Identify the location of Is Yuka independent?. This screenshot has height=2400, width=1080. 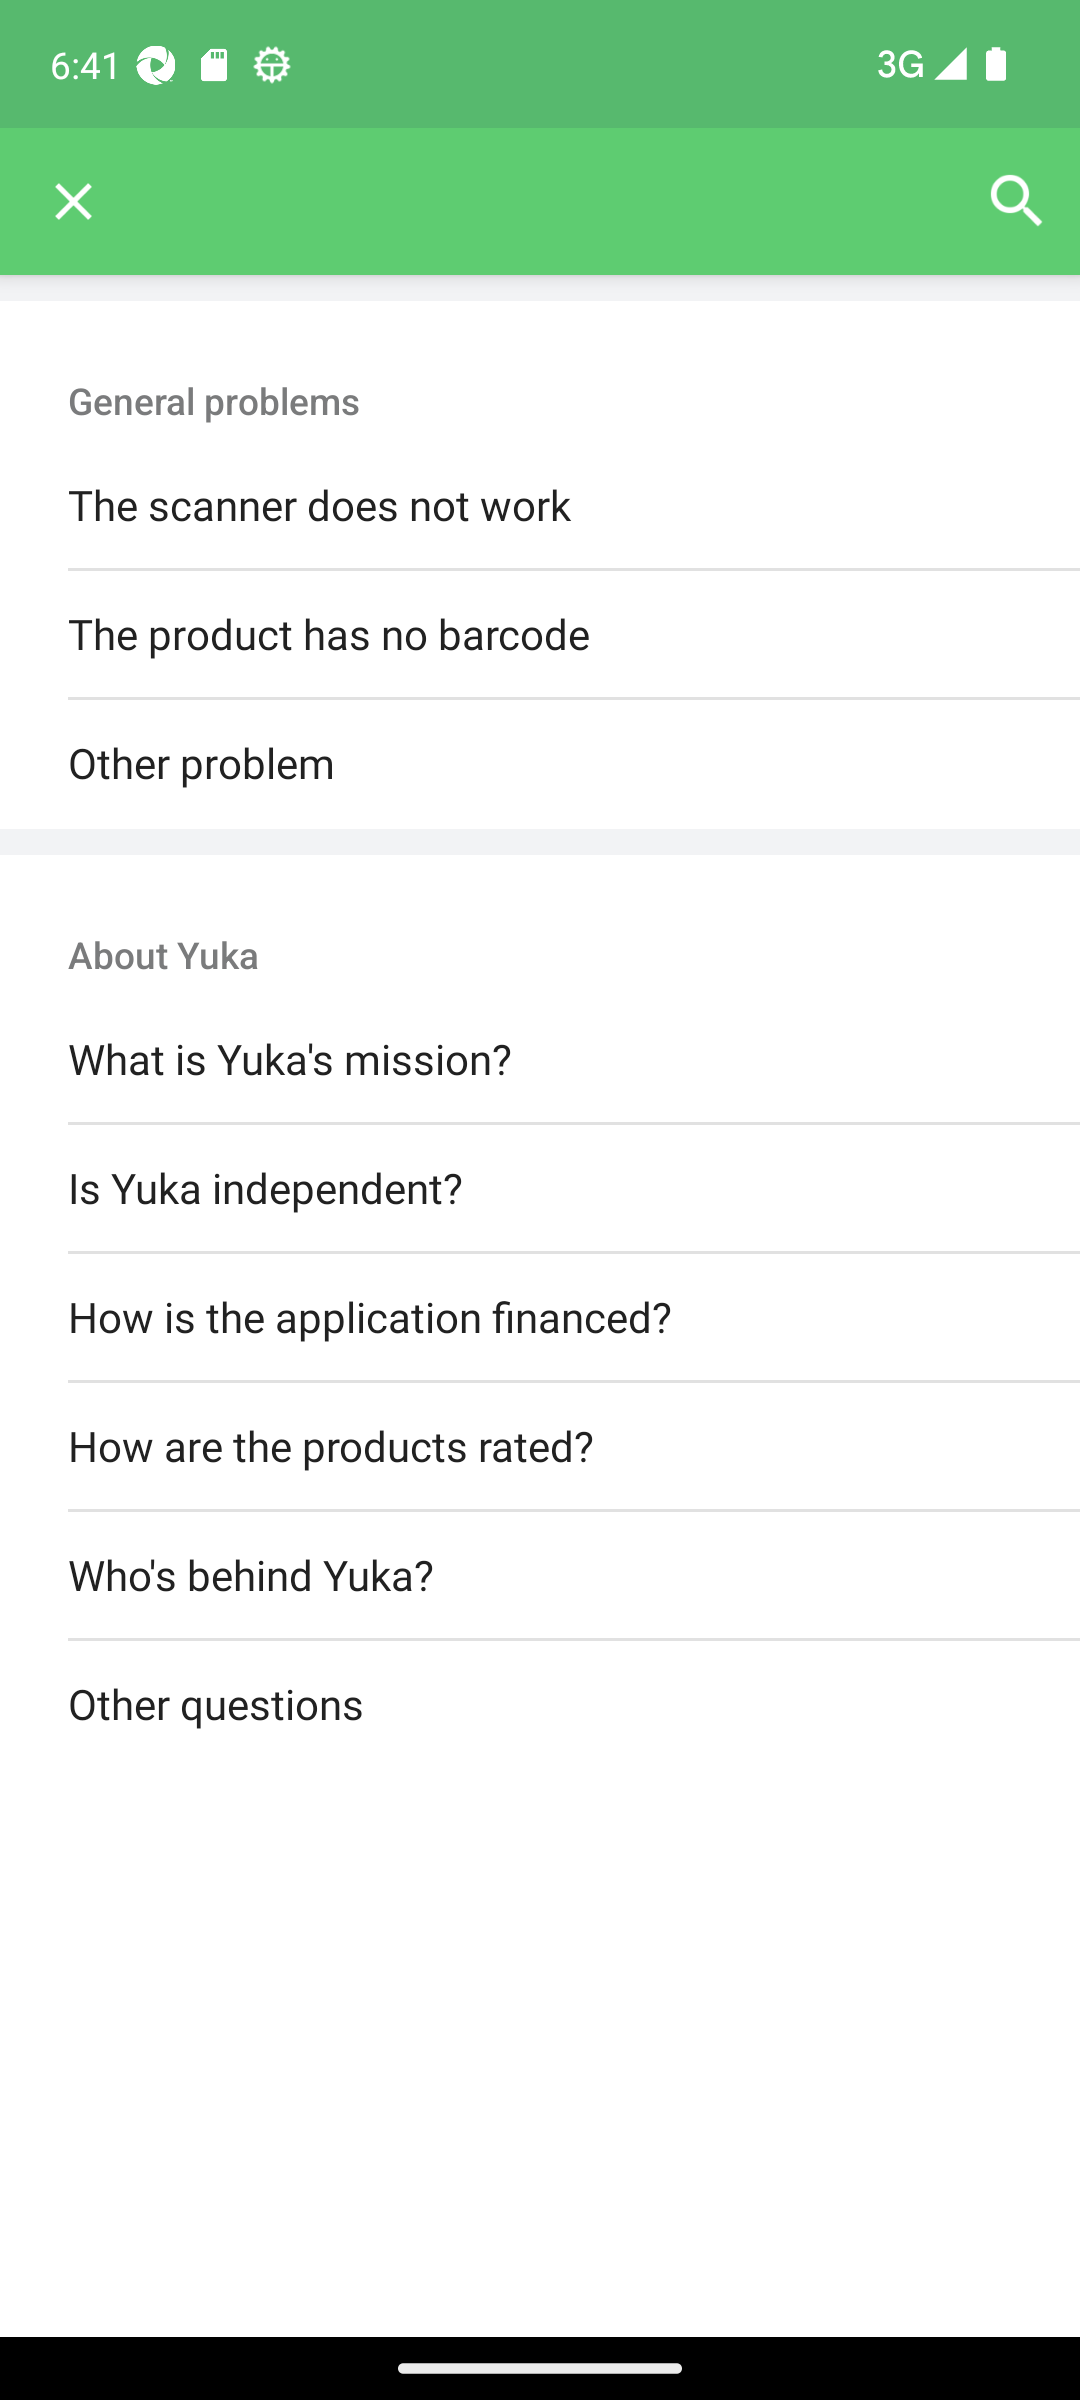
(540, 1188).